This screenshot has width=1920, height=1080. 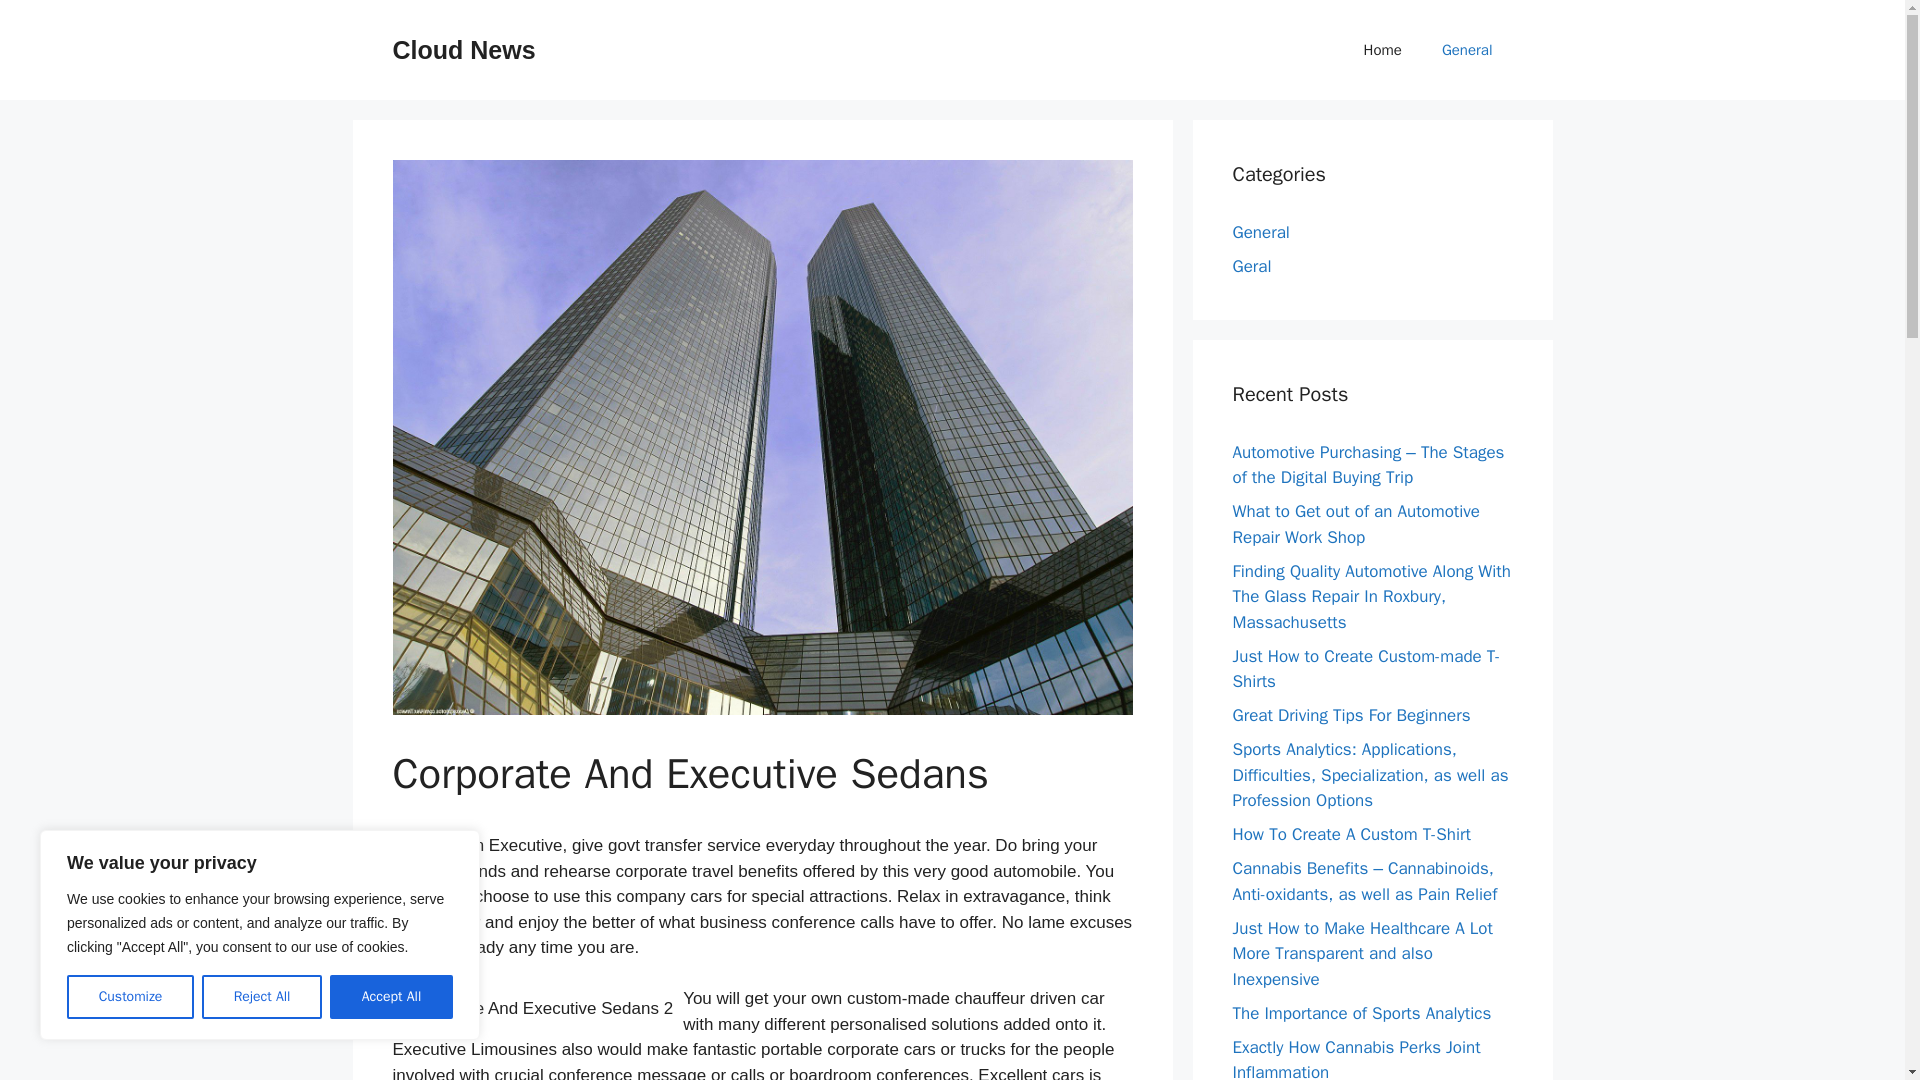 What do you see at coordinates (262, 997) in the screenshot?
I see `Reject All` at bounding box center [262, 997].